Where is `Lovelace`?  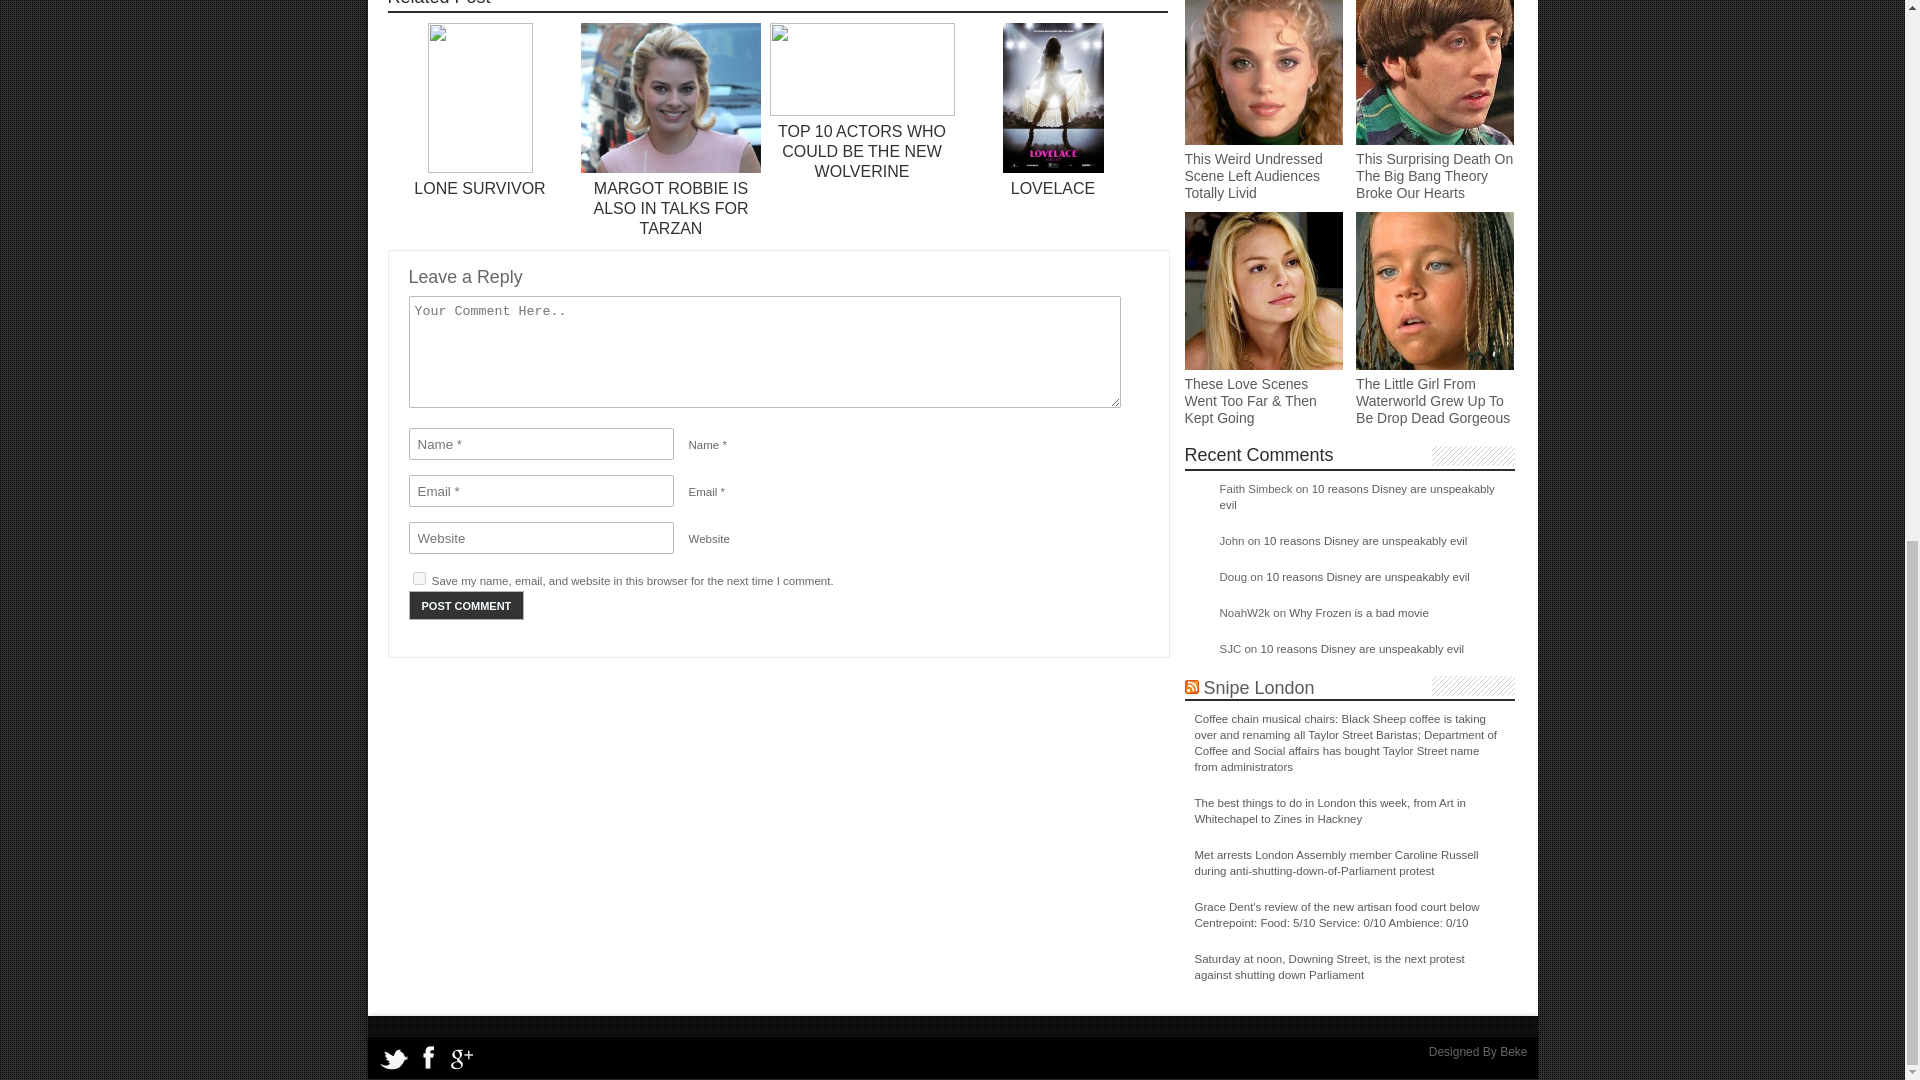 Lovelace is located at coordinates (1052, 168).